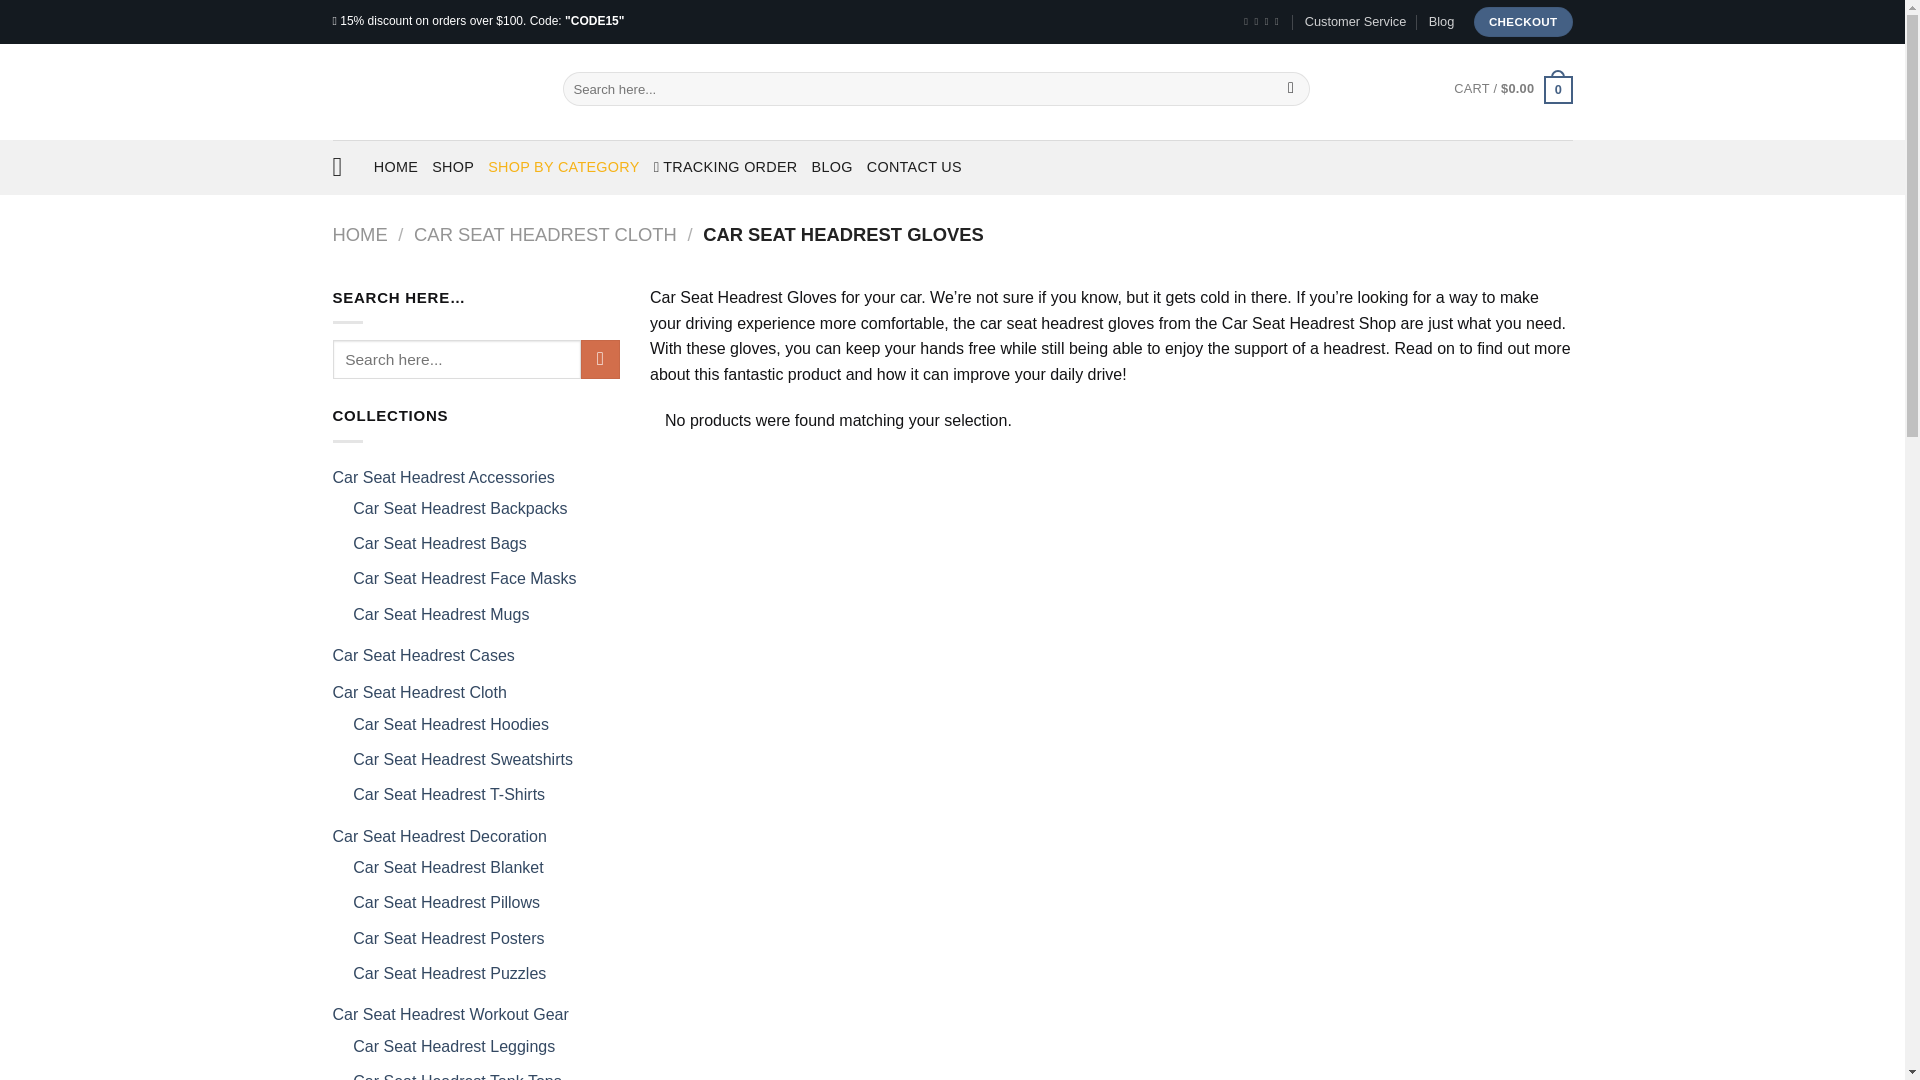 The height and width of the screenshot is (1080, 1920). What do you see at coordinates (563, 166) in the screenshot?
I see `SHOP BY CATEGORY` at bounding box center [563, 166].